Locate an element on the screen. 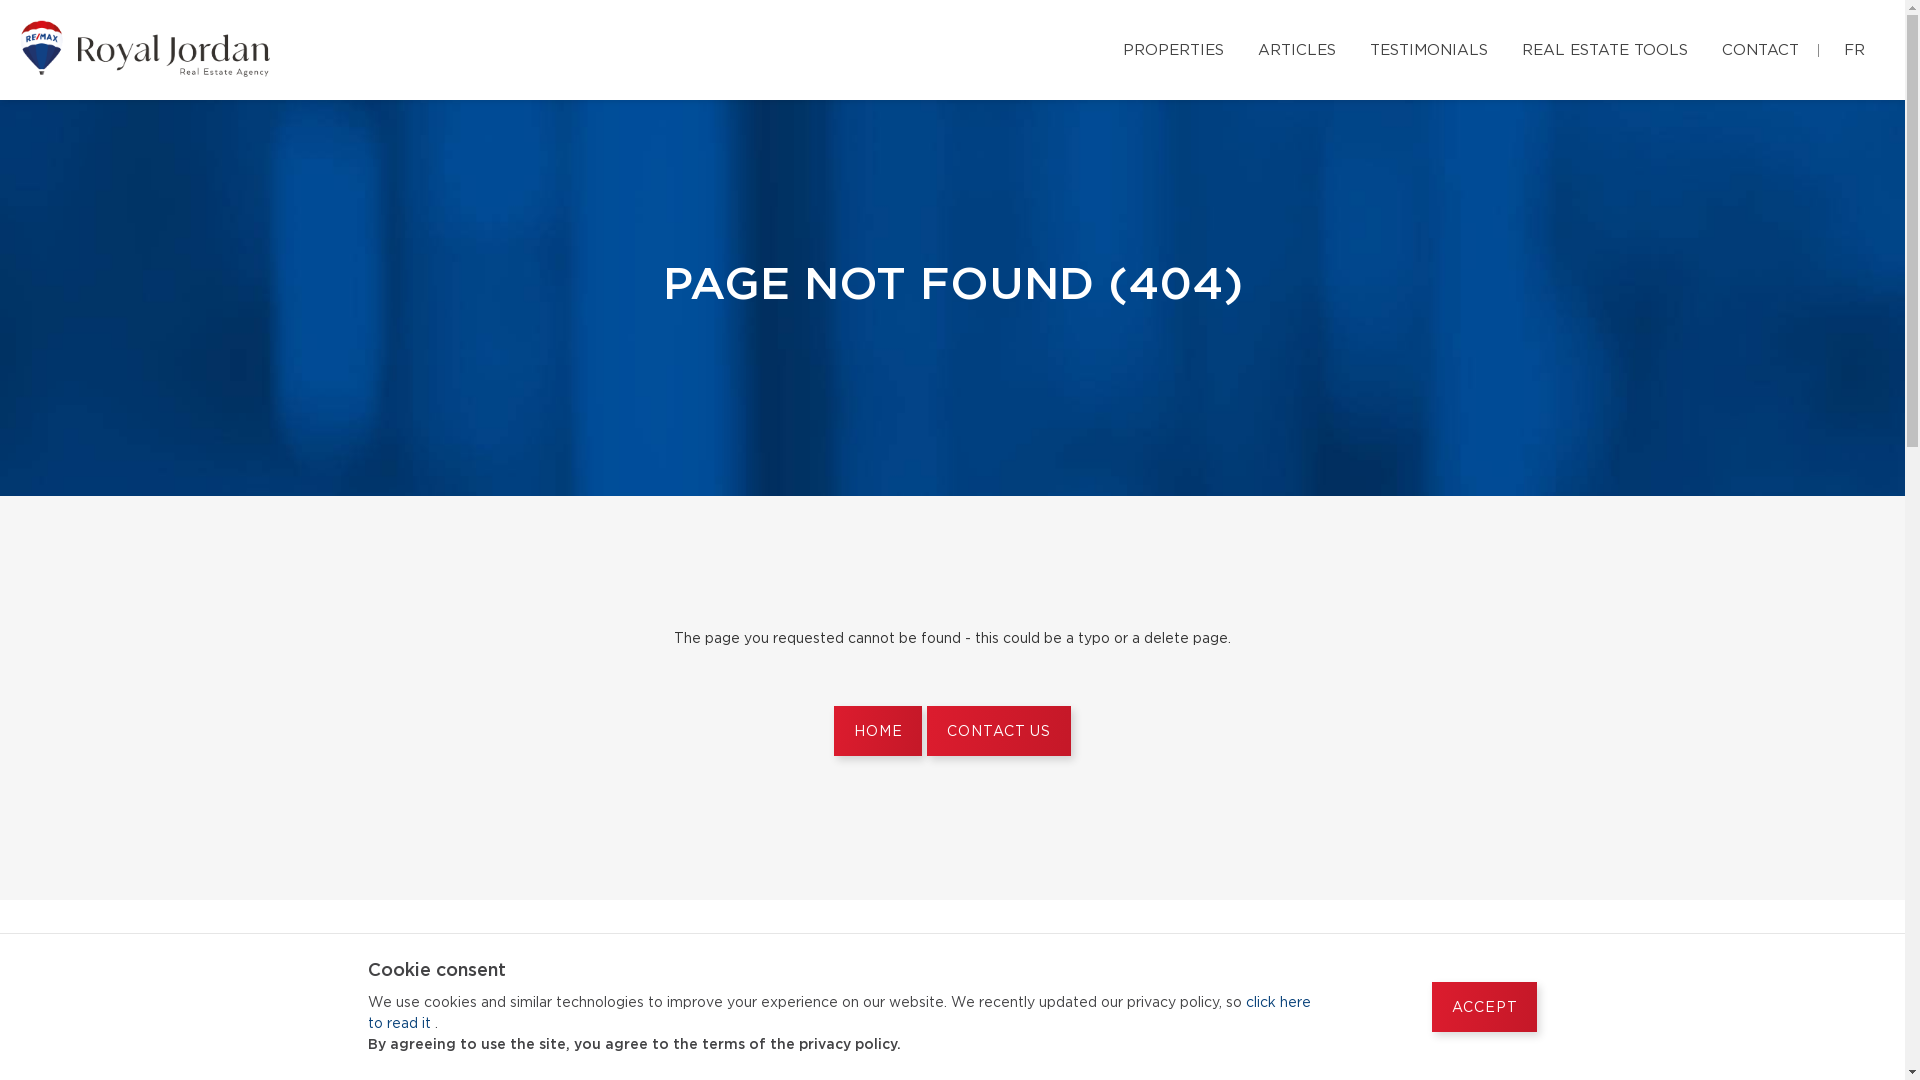  CONTACT is located at coordinates (1760, 48).